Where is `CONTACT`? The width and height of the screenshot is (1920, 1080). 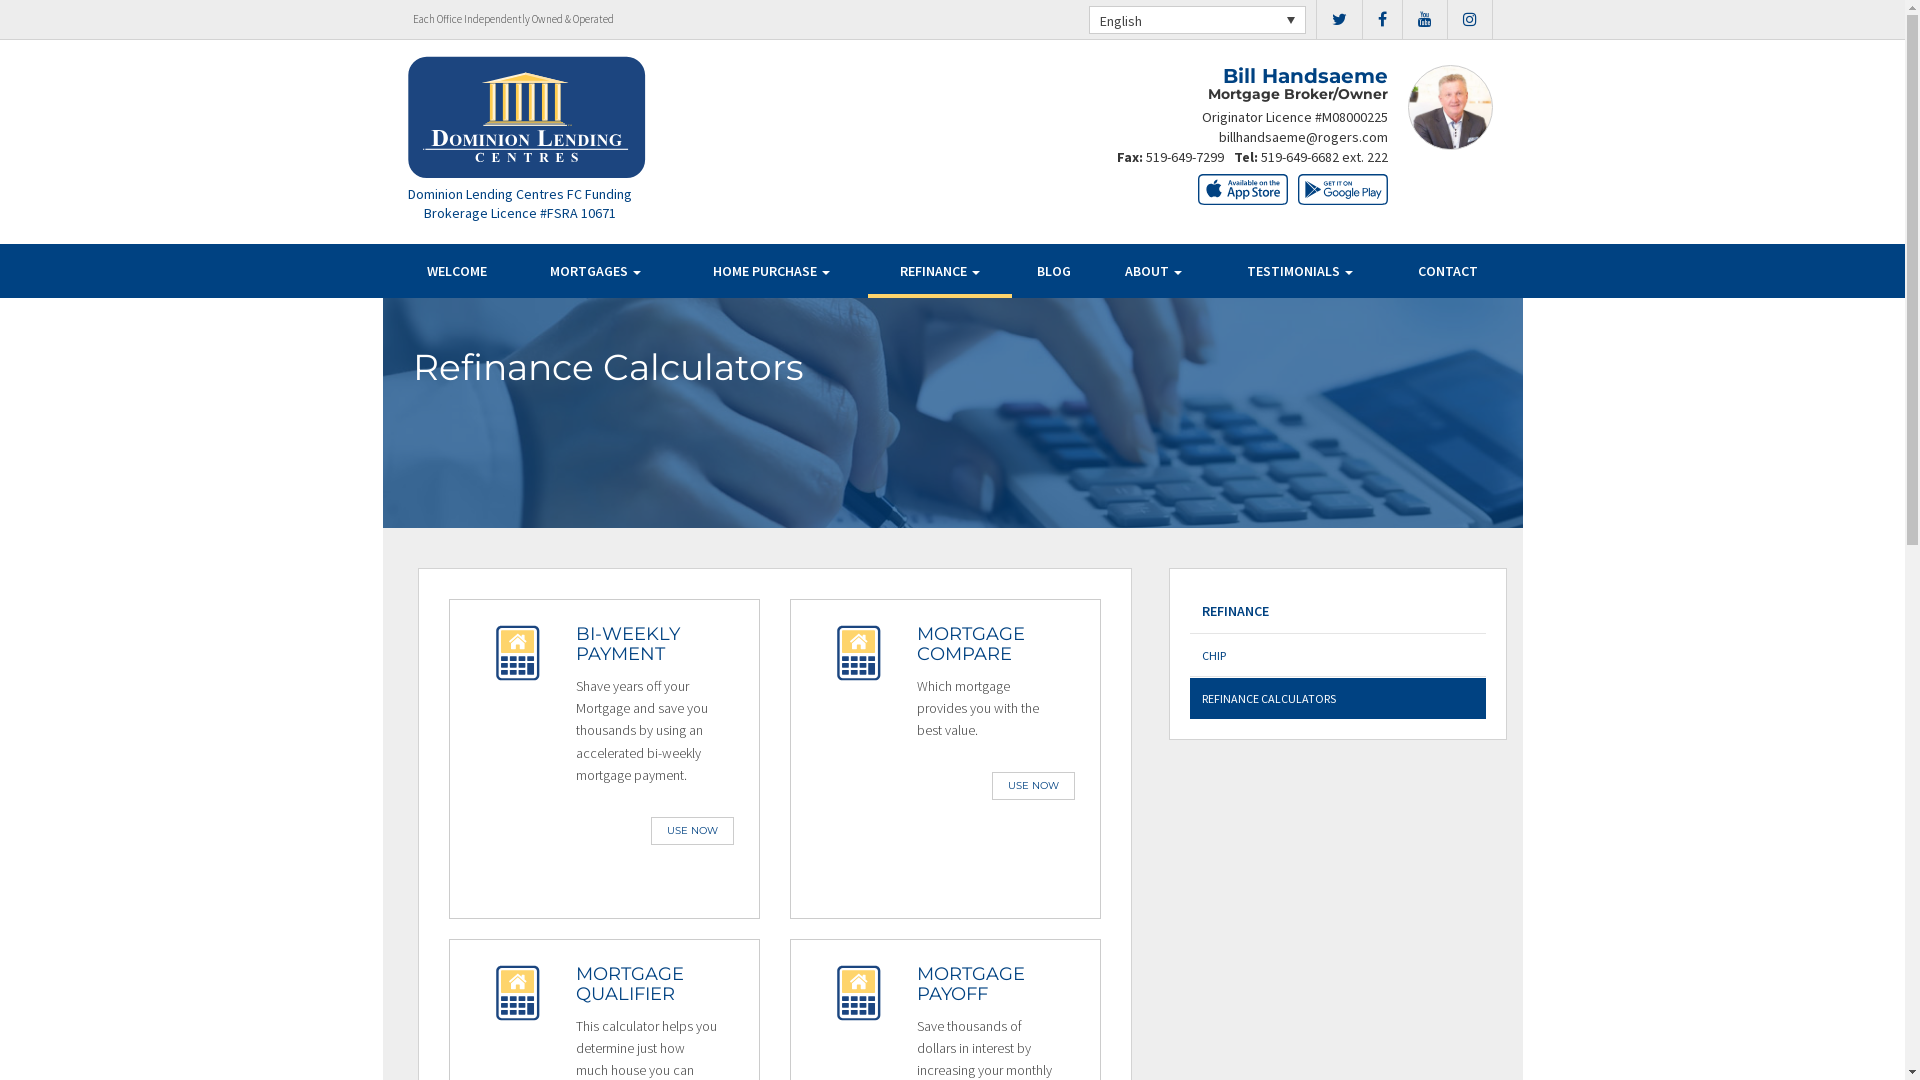 CONTACT is located at coordinates (1448, 271).